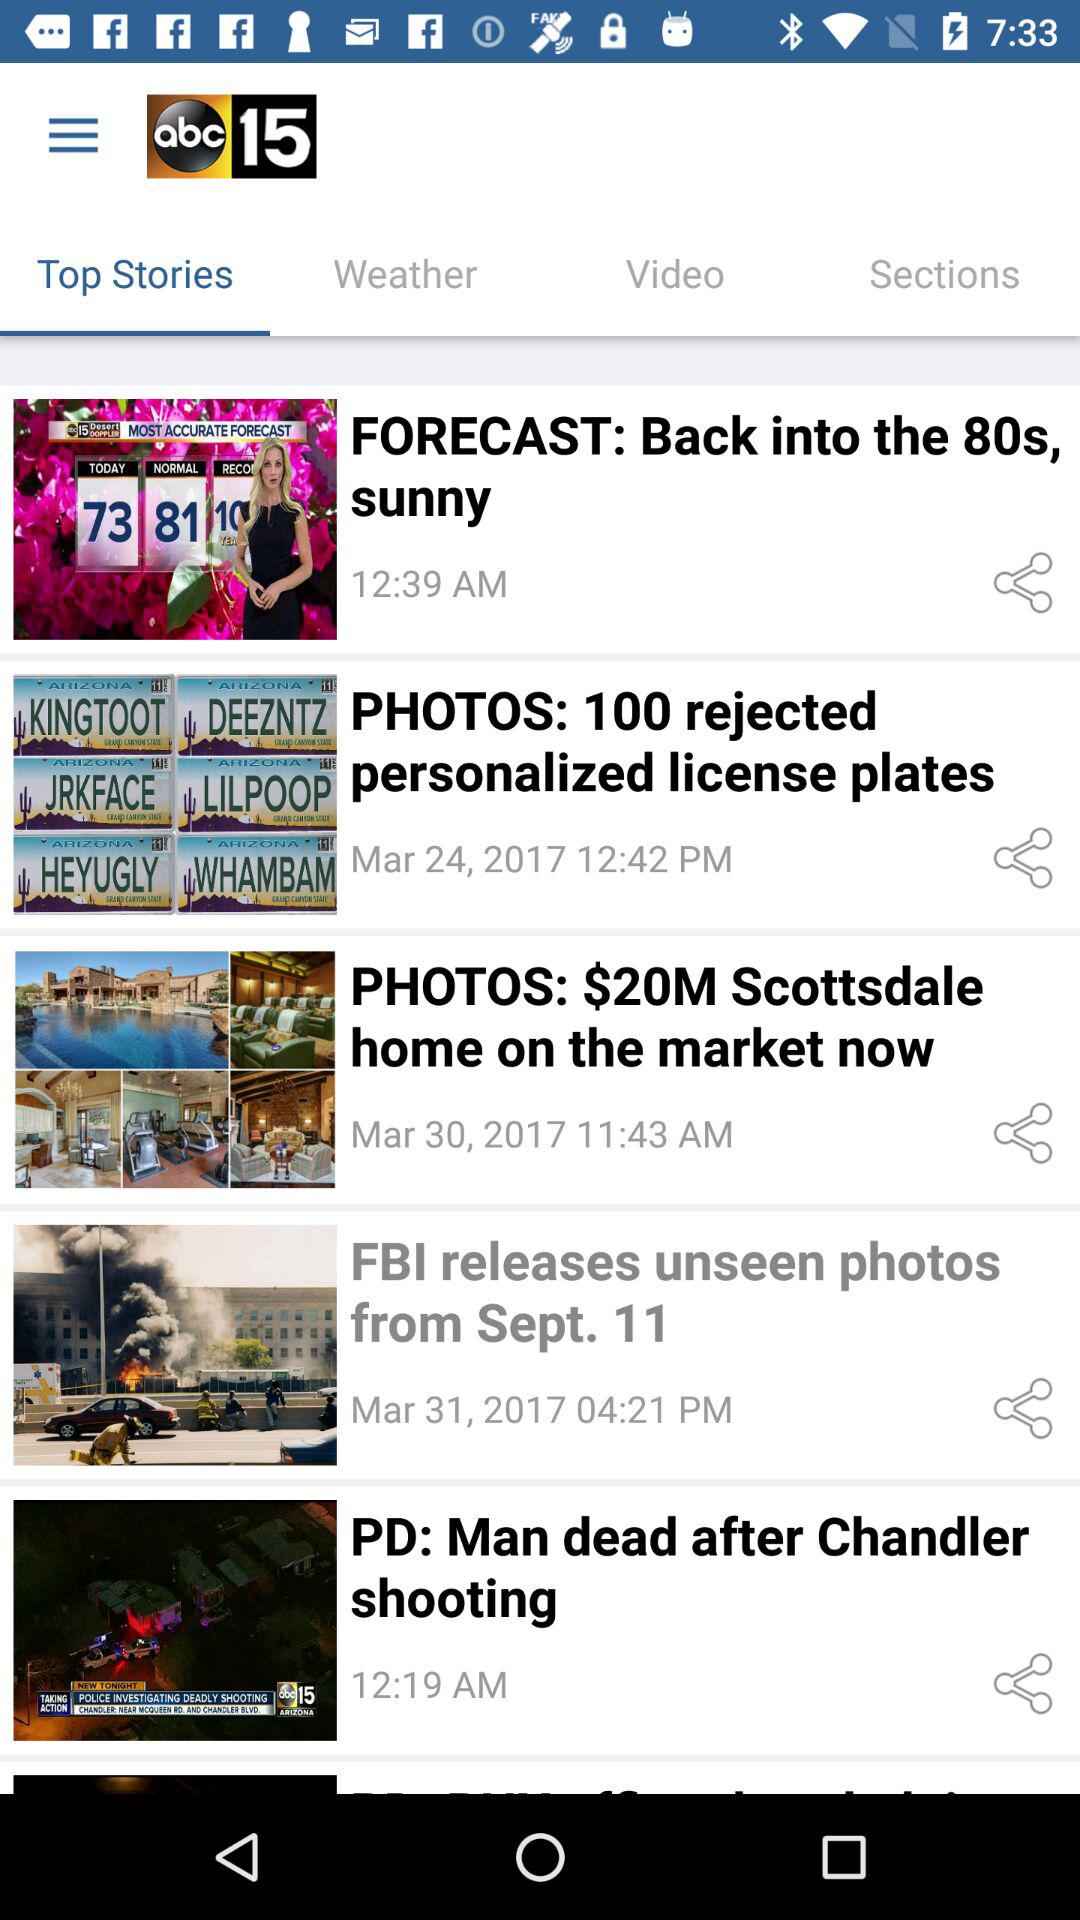  I want to click on select story, so click(174, 1344).